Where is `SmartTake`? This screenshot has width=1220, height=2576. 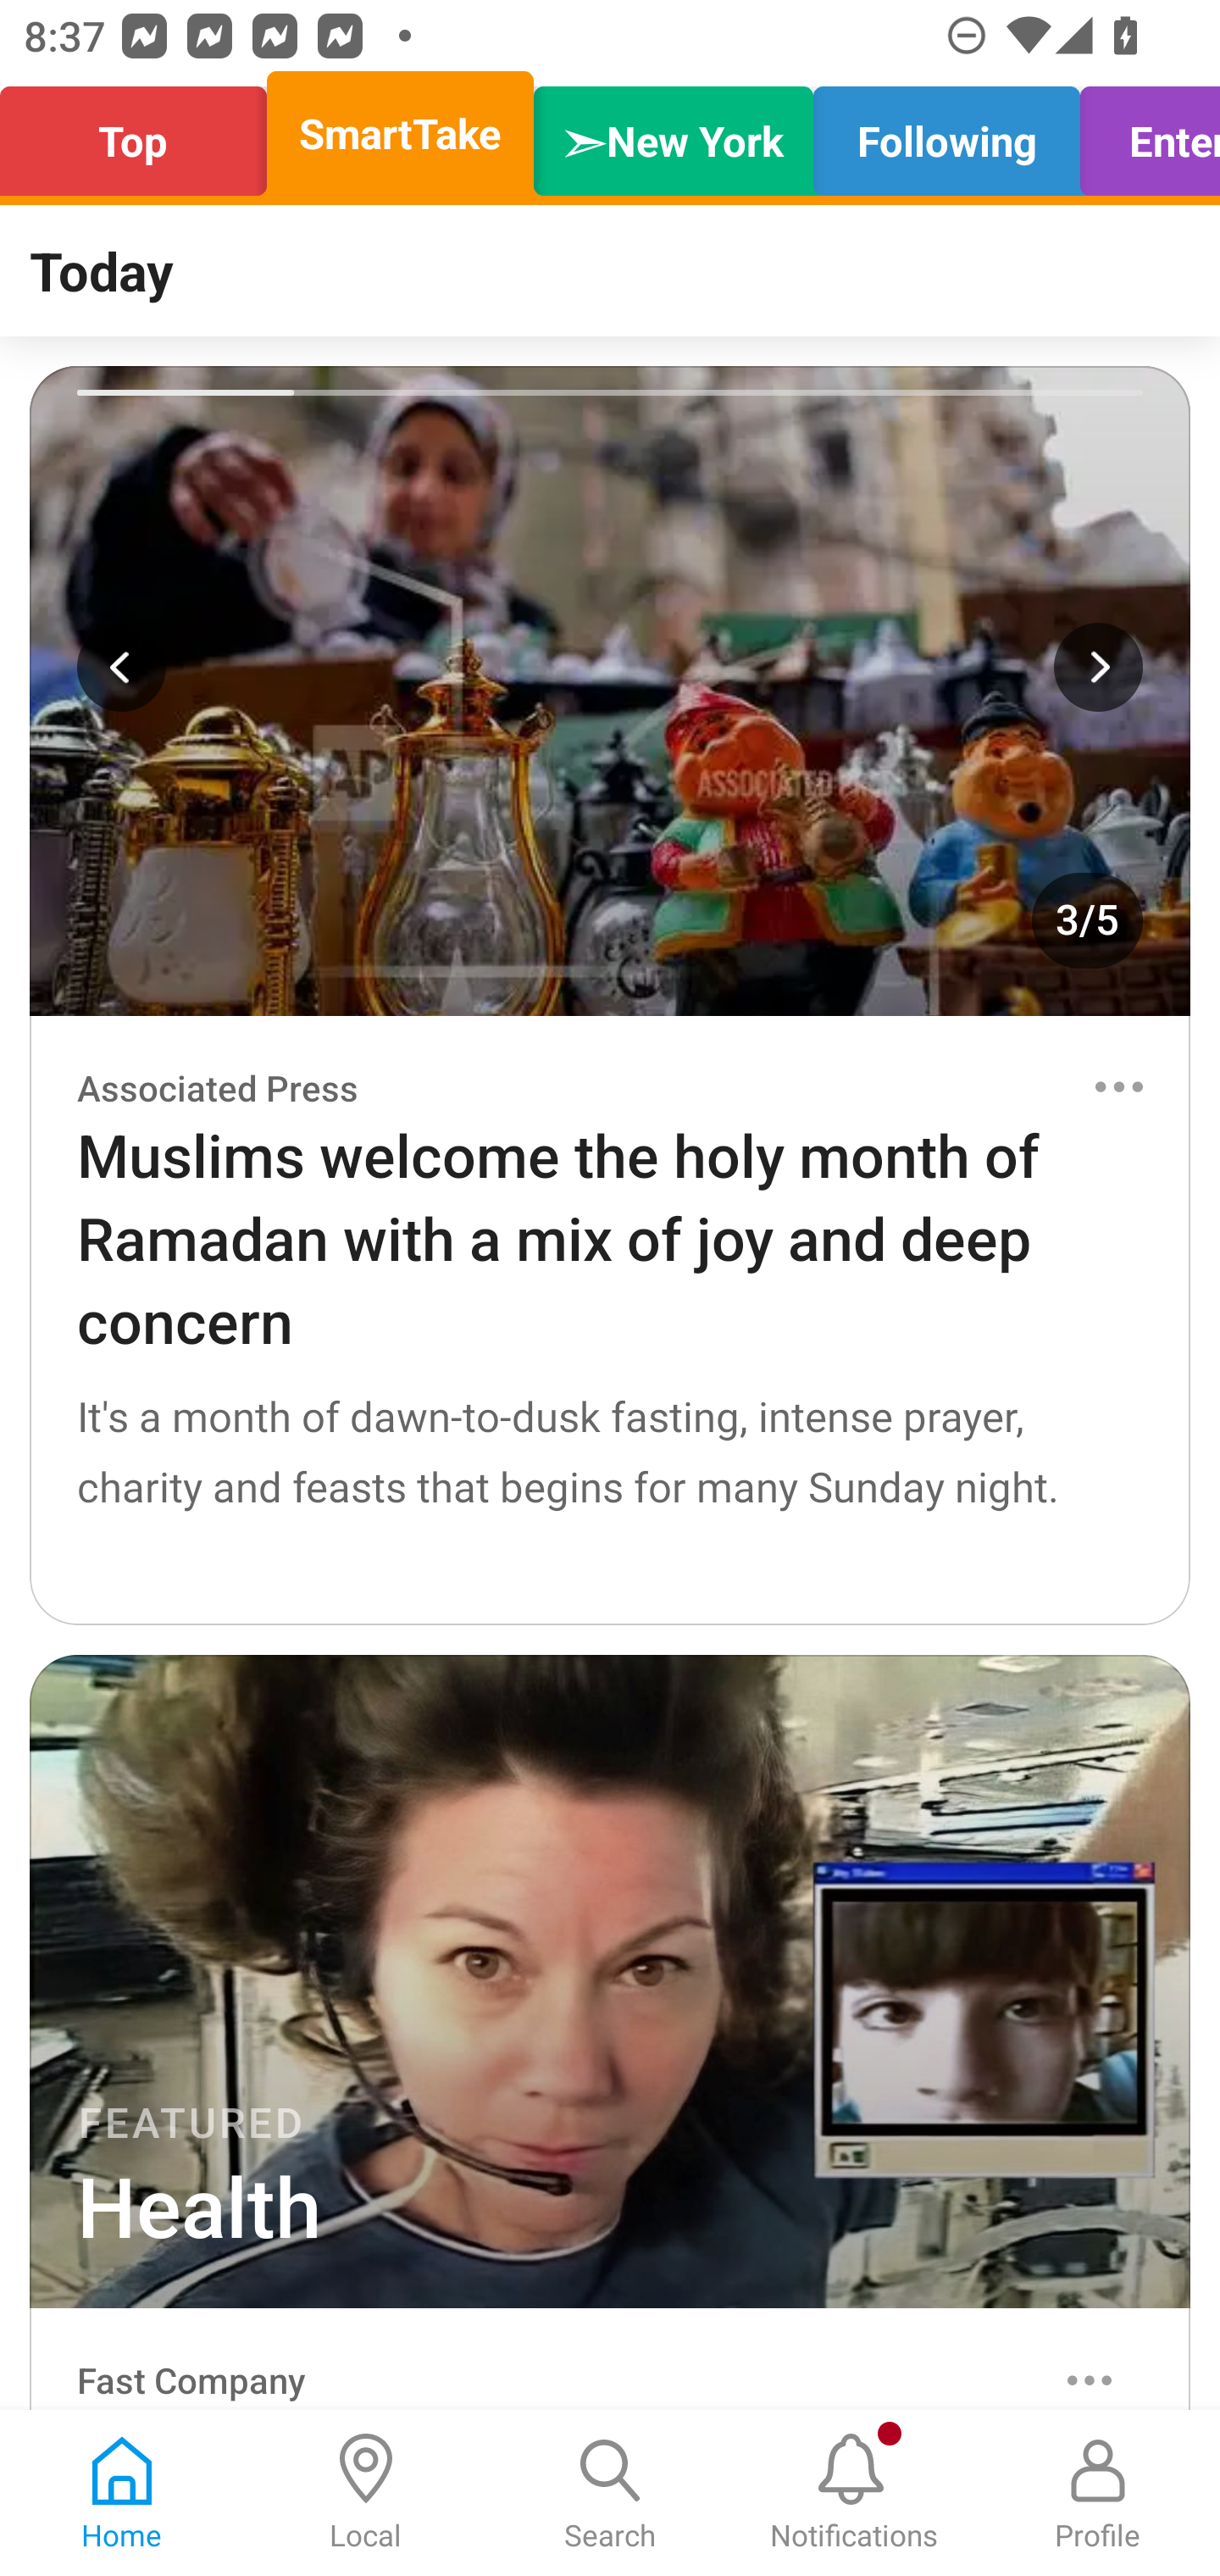 SmartTake is located at coordinates (400, 134).